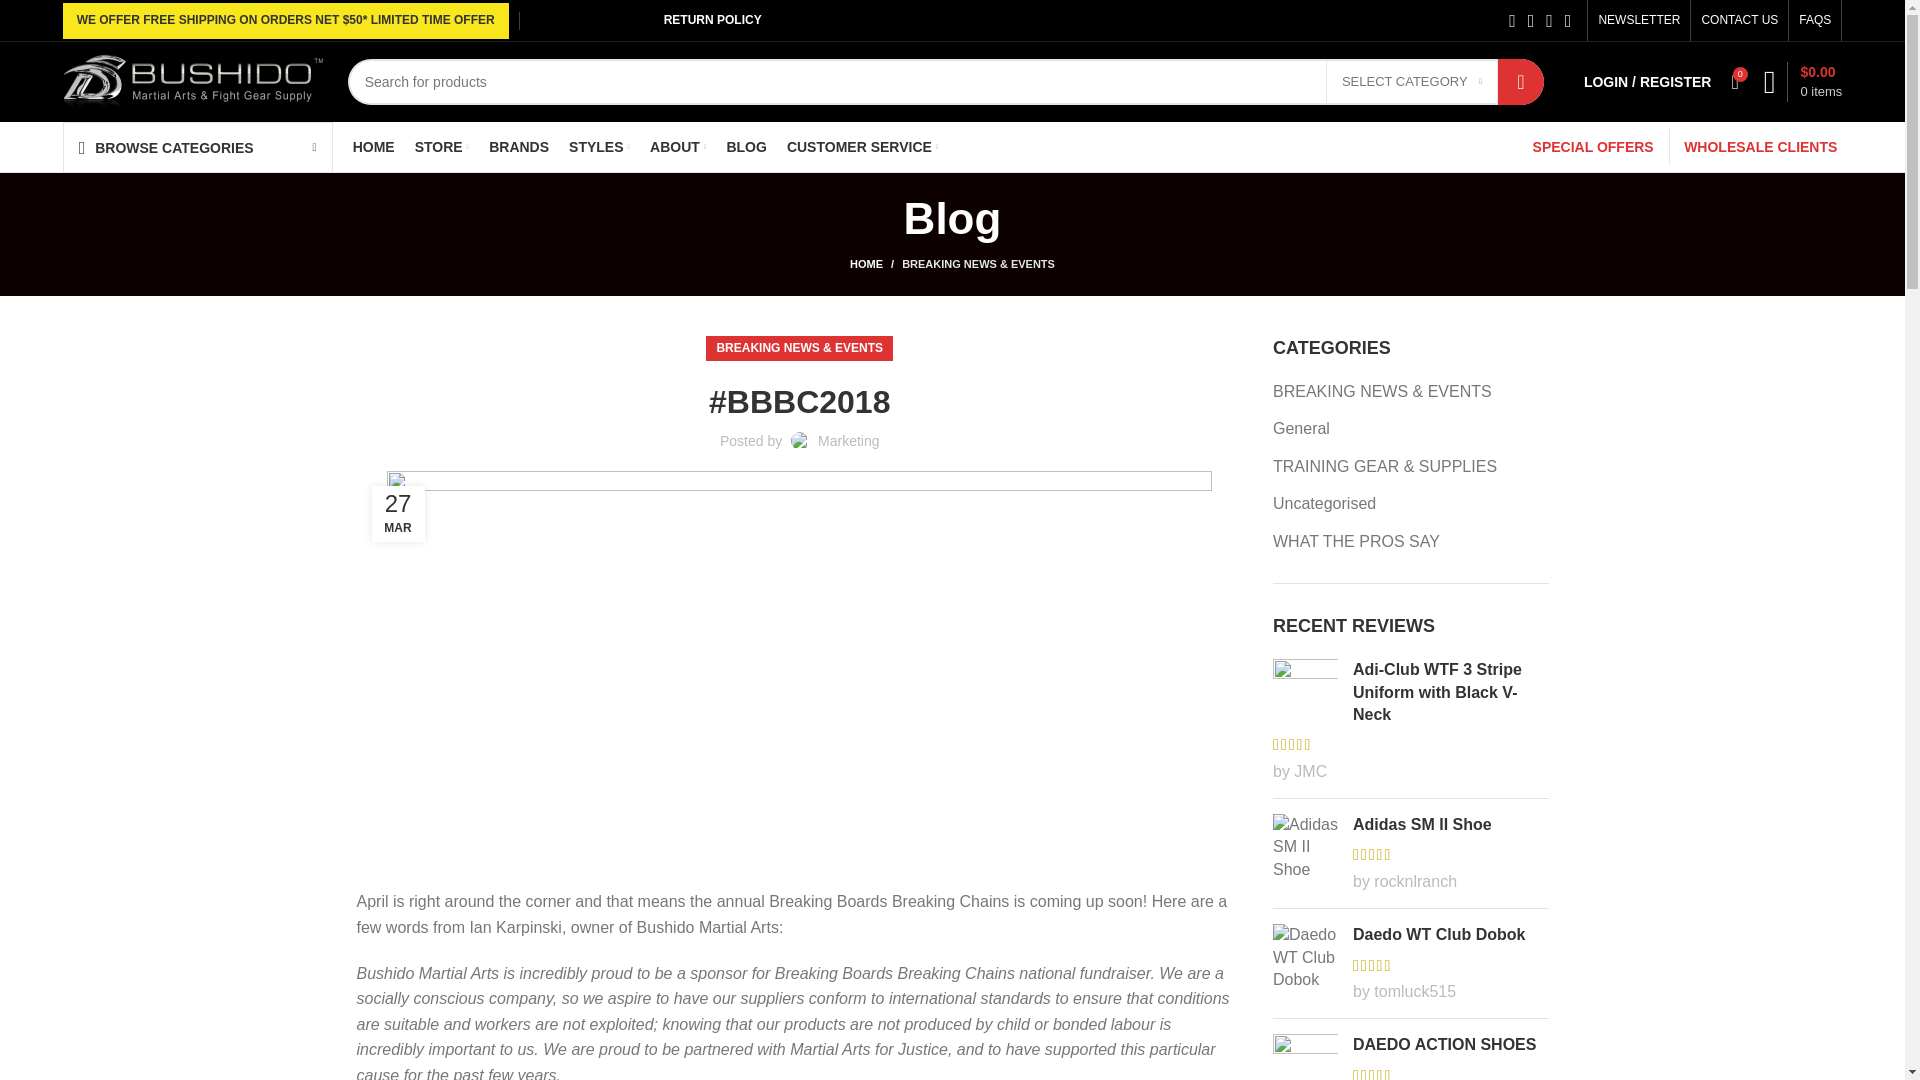  What do you see at coordinates (1412, 81) in the screenshot?
I see `SELECT CATEGORY` at bounding box center [1412, 81].